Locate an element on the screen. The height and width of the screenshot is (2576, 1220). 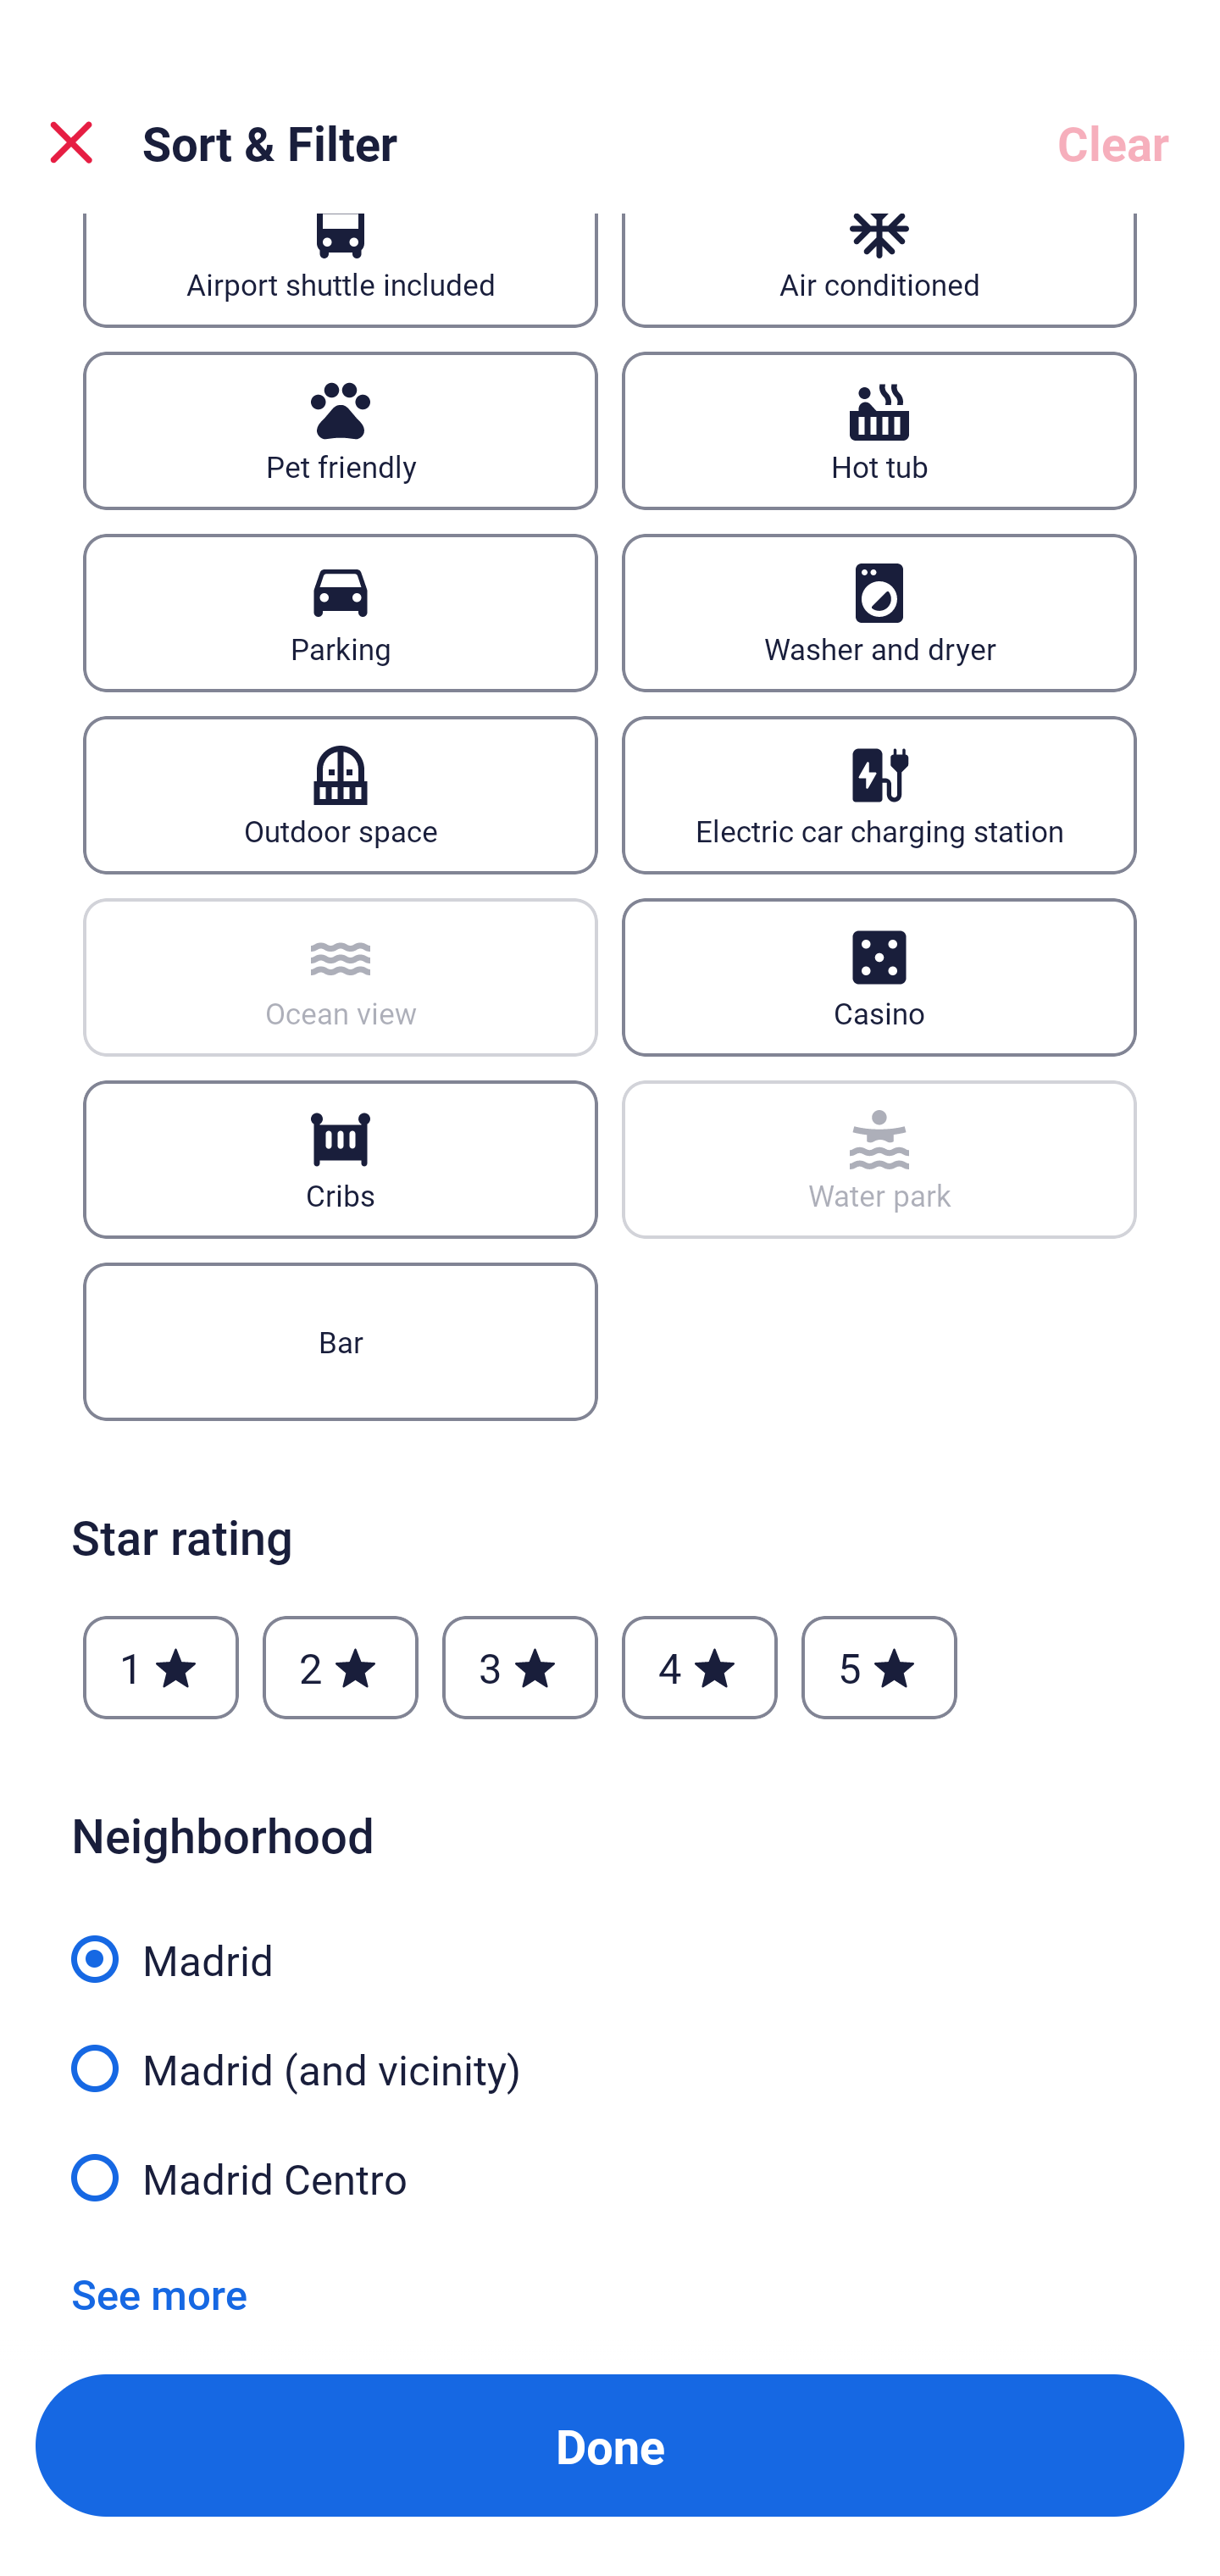
Clear is located at coordinates (1113, 142).